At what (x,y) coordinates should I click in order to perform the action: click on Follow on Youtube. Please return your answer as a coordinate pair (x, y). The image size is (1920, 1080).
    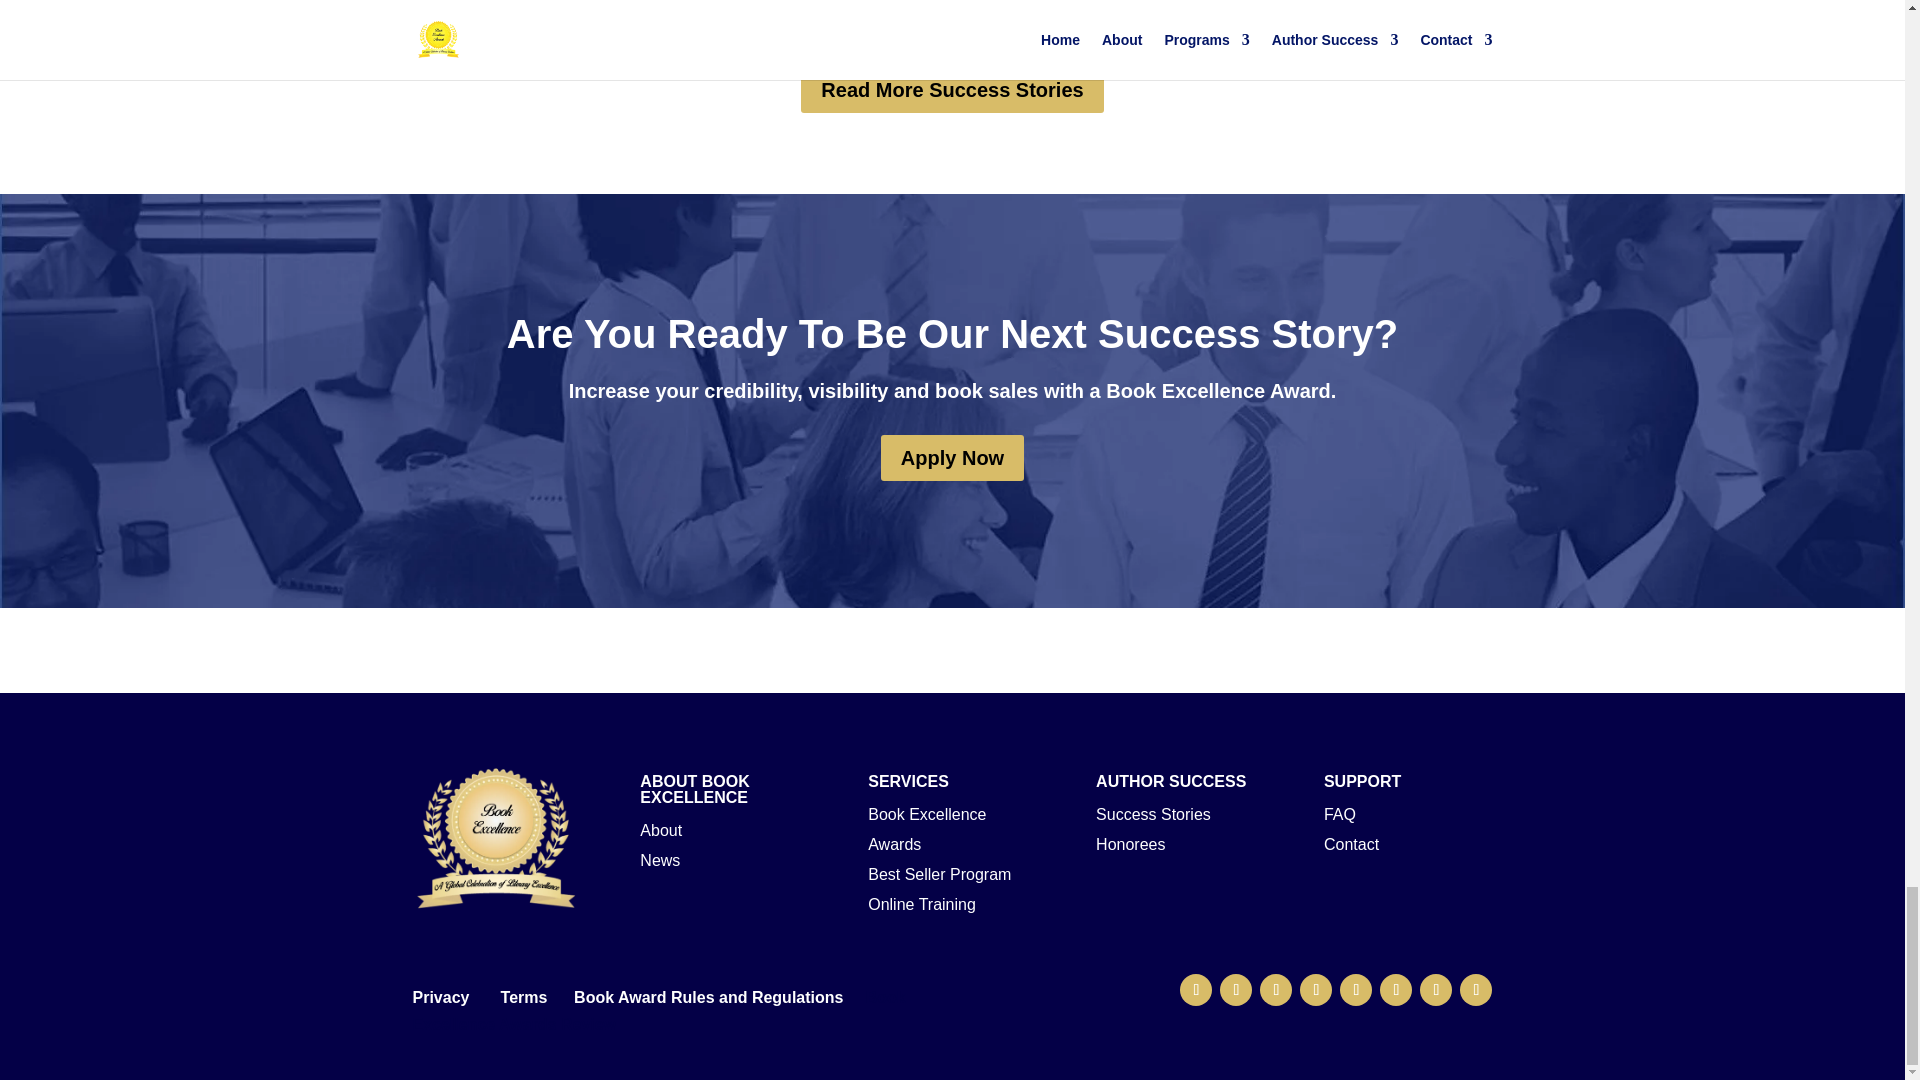
    Looking at the image, I should click on (1316, 990).